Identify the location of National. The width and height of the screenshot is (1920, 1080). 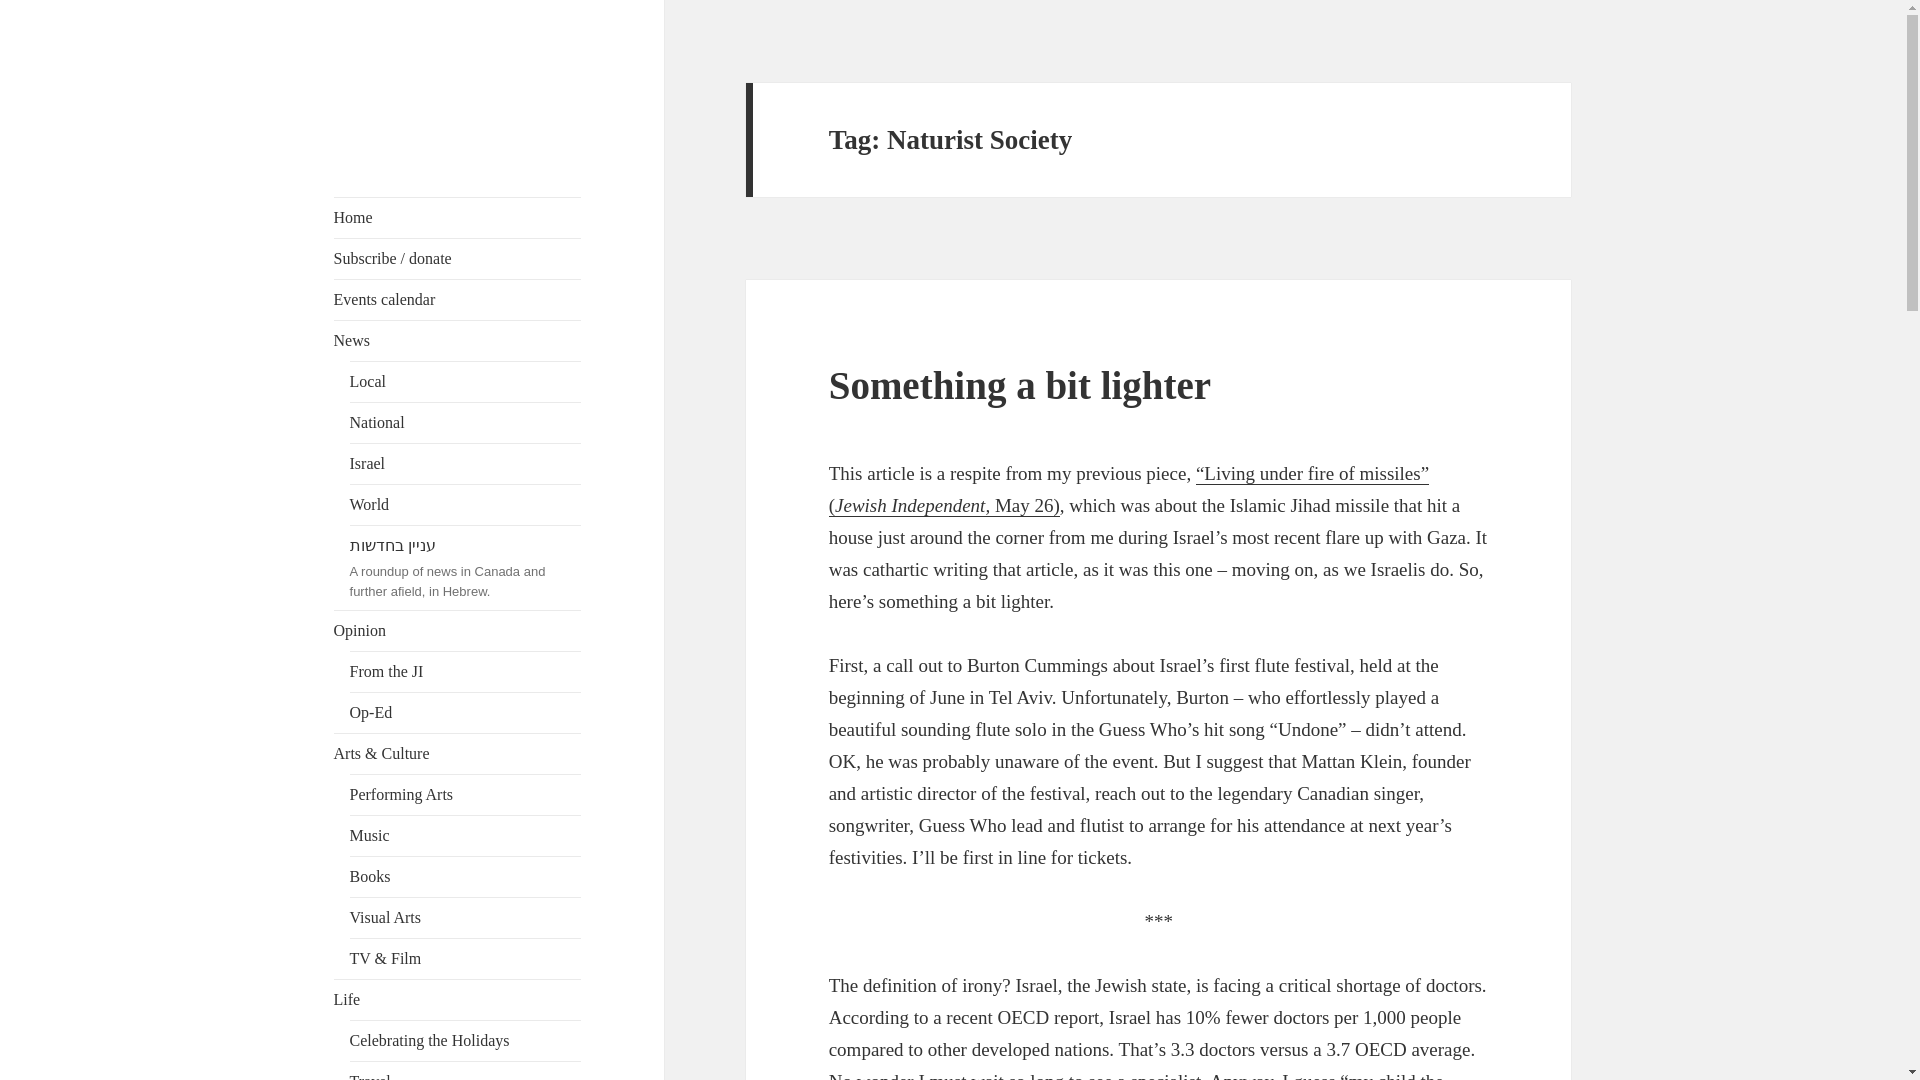
(465, 422).